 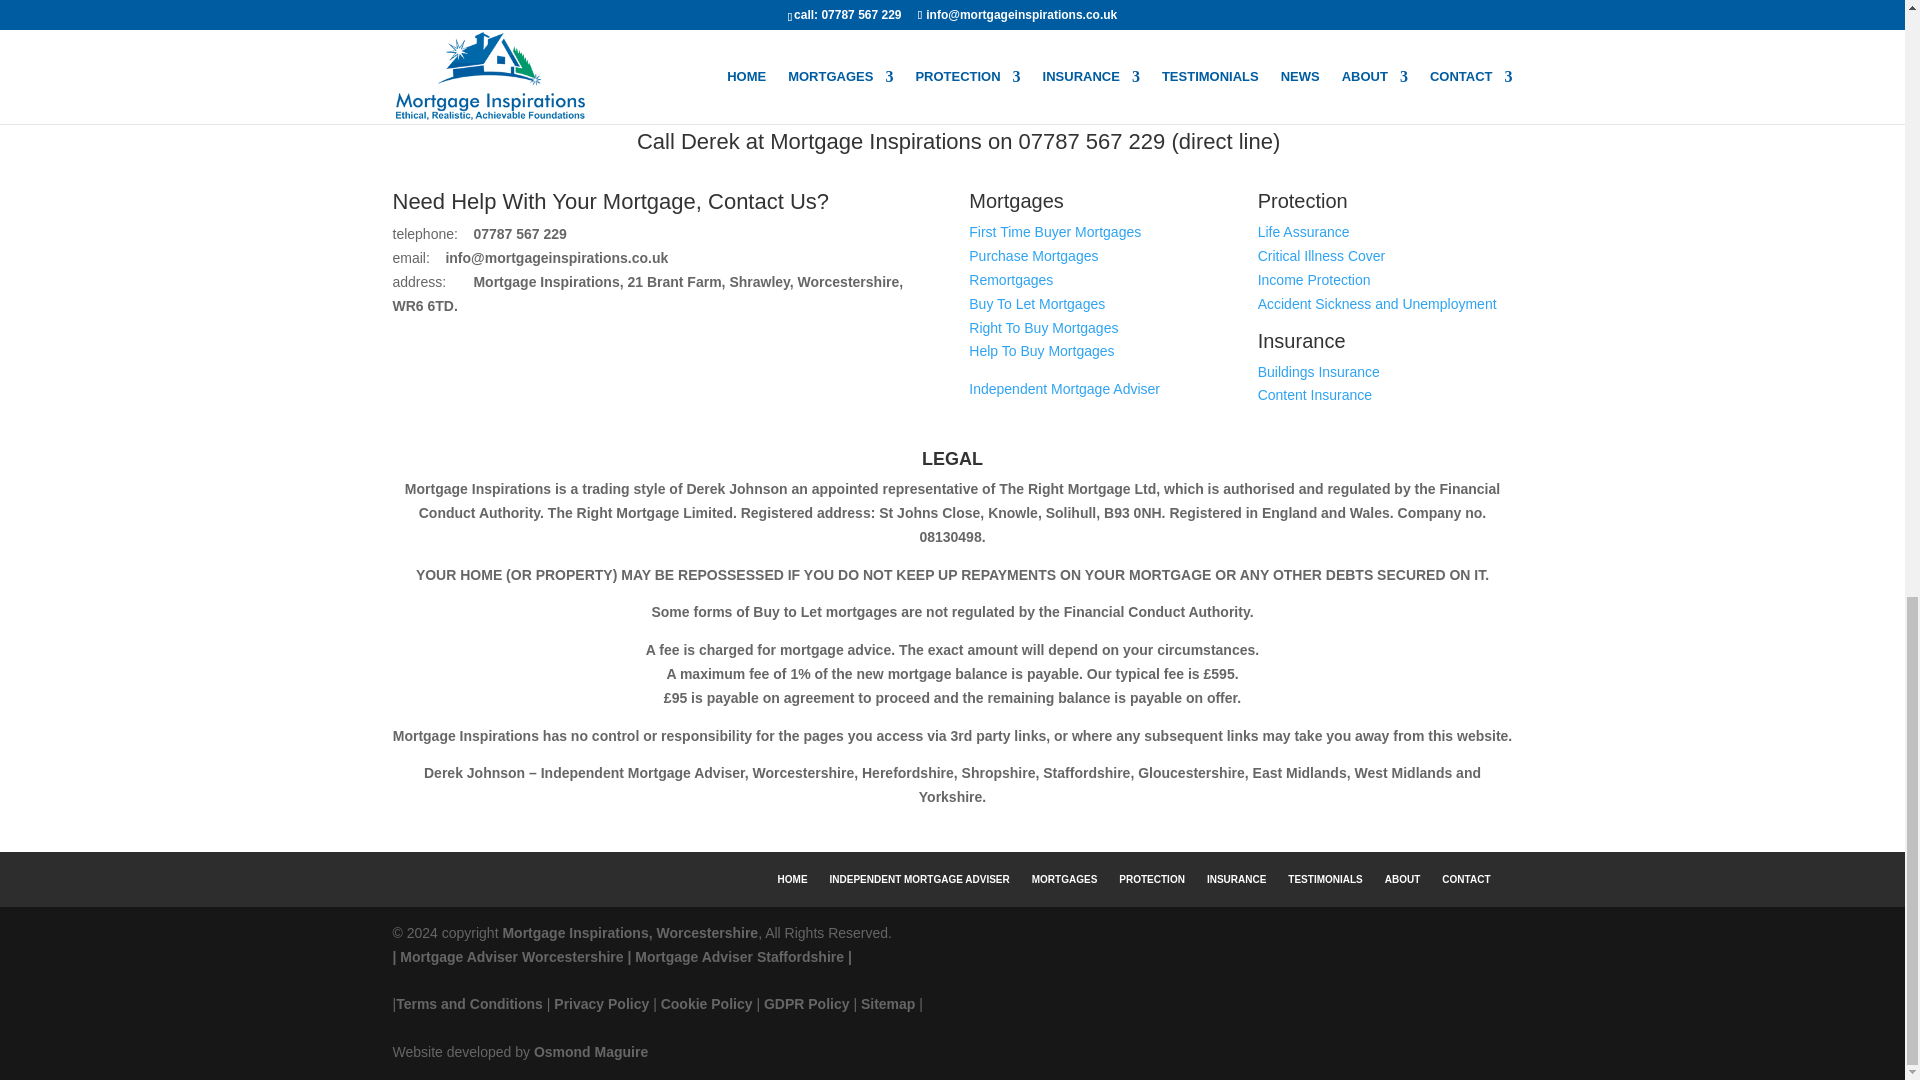 What do you see at coordinates (1054, 231) in the screenshot?
I see `First Time Buyer Mortgages` at bounding box center [1054, 231].